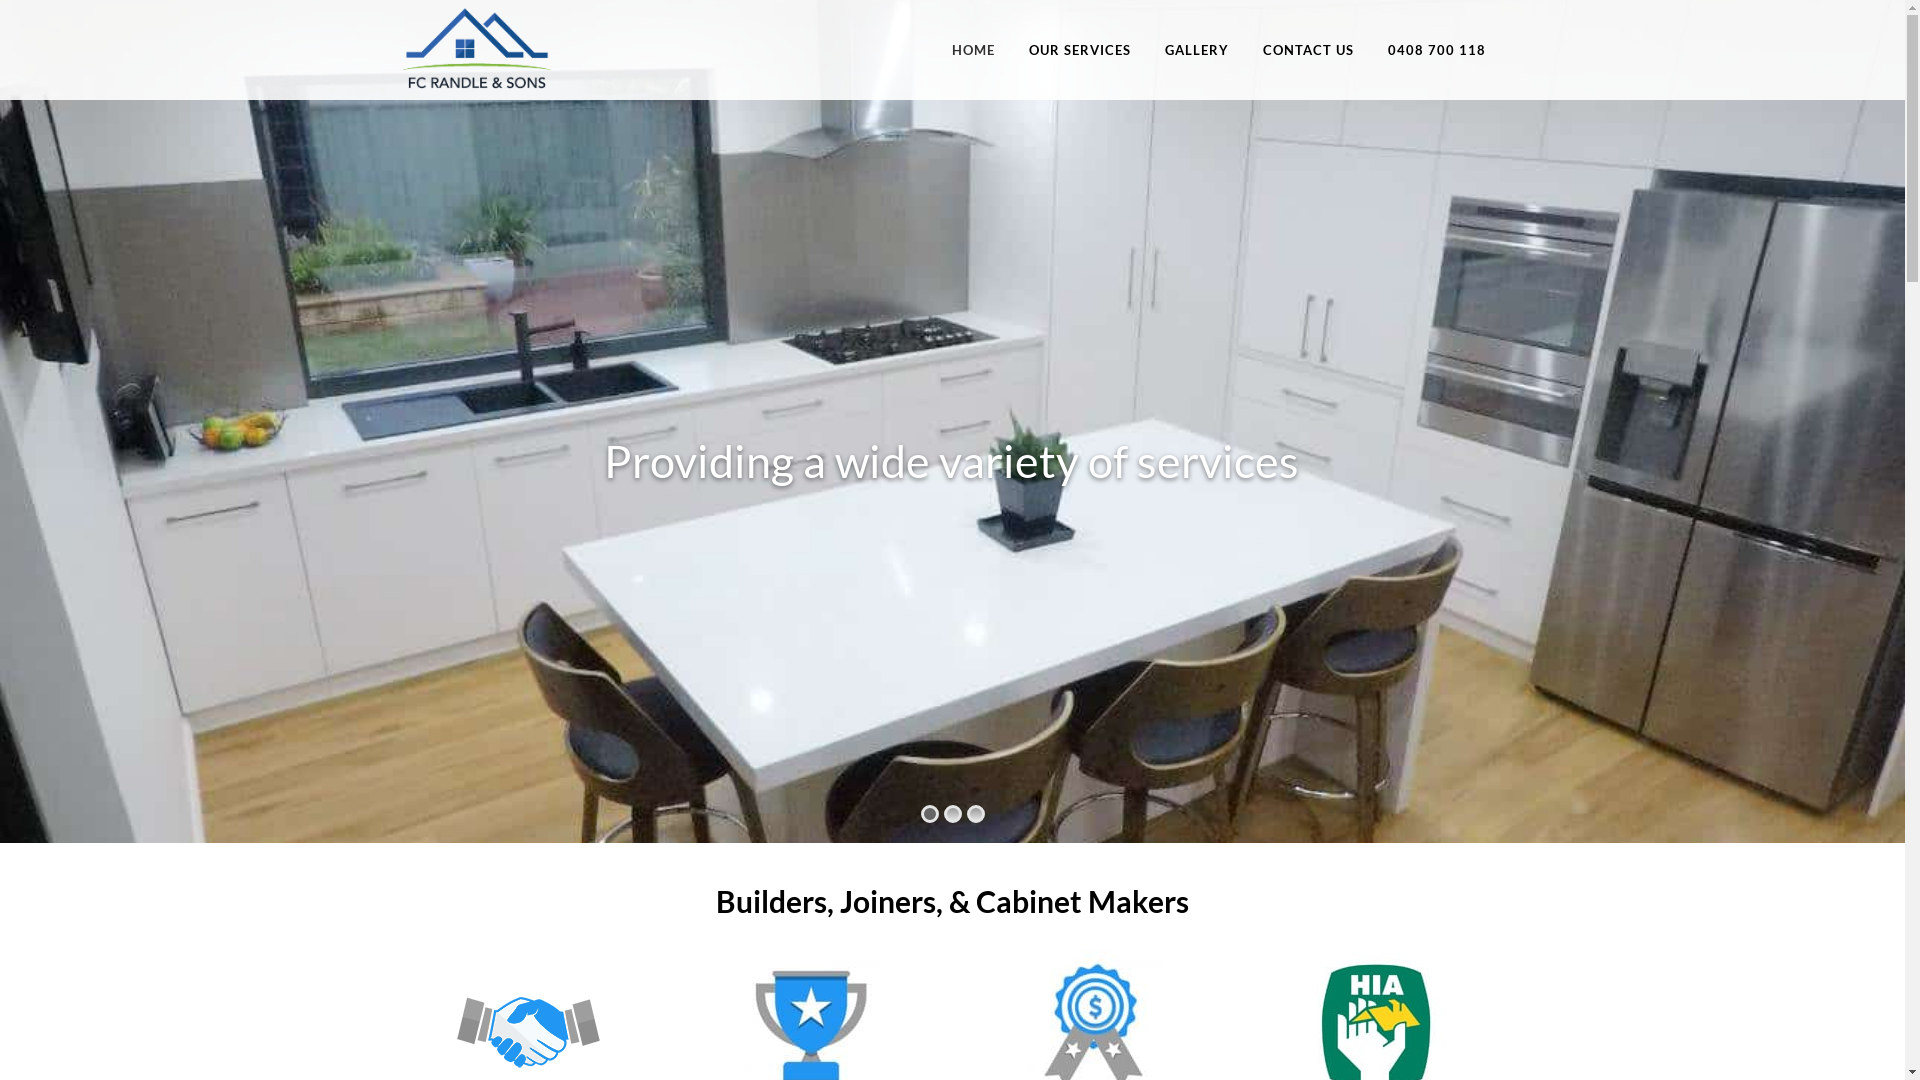 The height and width of the screenshot is (1080, 1920). I want to click on CONTACT US, so click(1308, 50).